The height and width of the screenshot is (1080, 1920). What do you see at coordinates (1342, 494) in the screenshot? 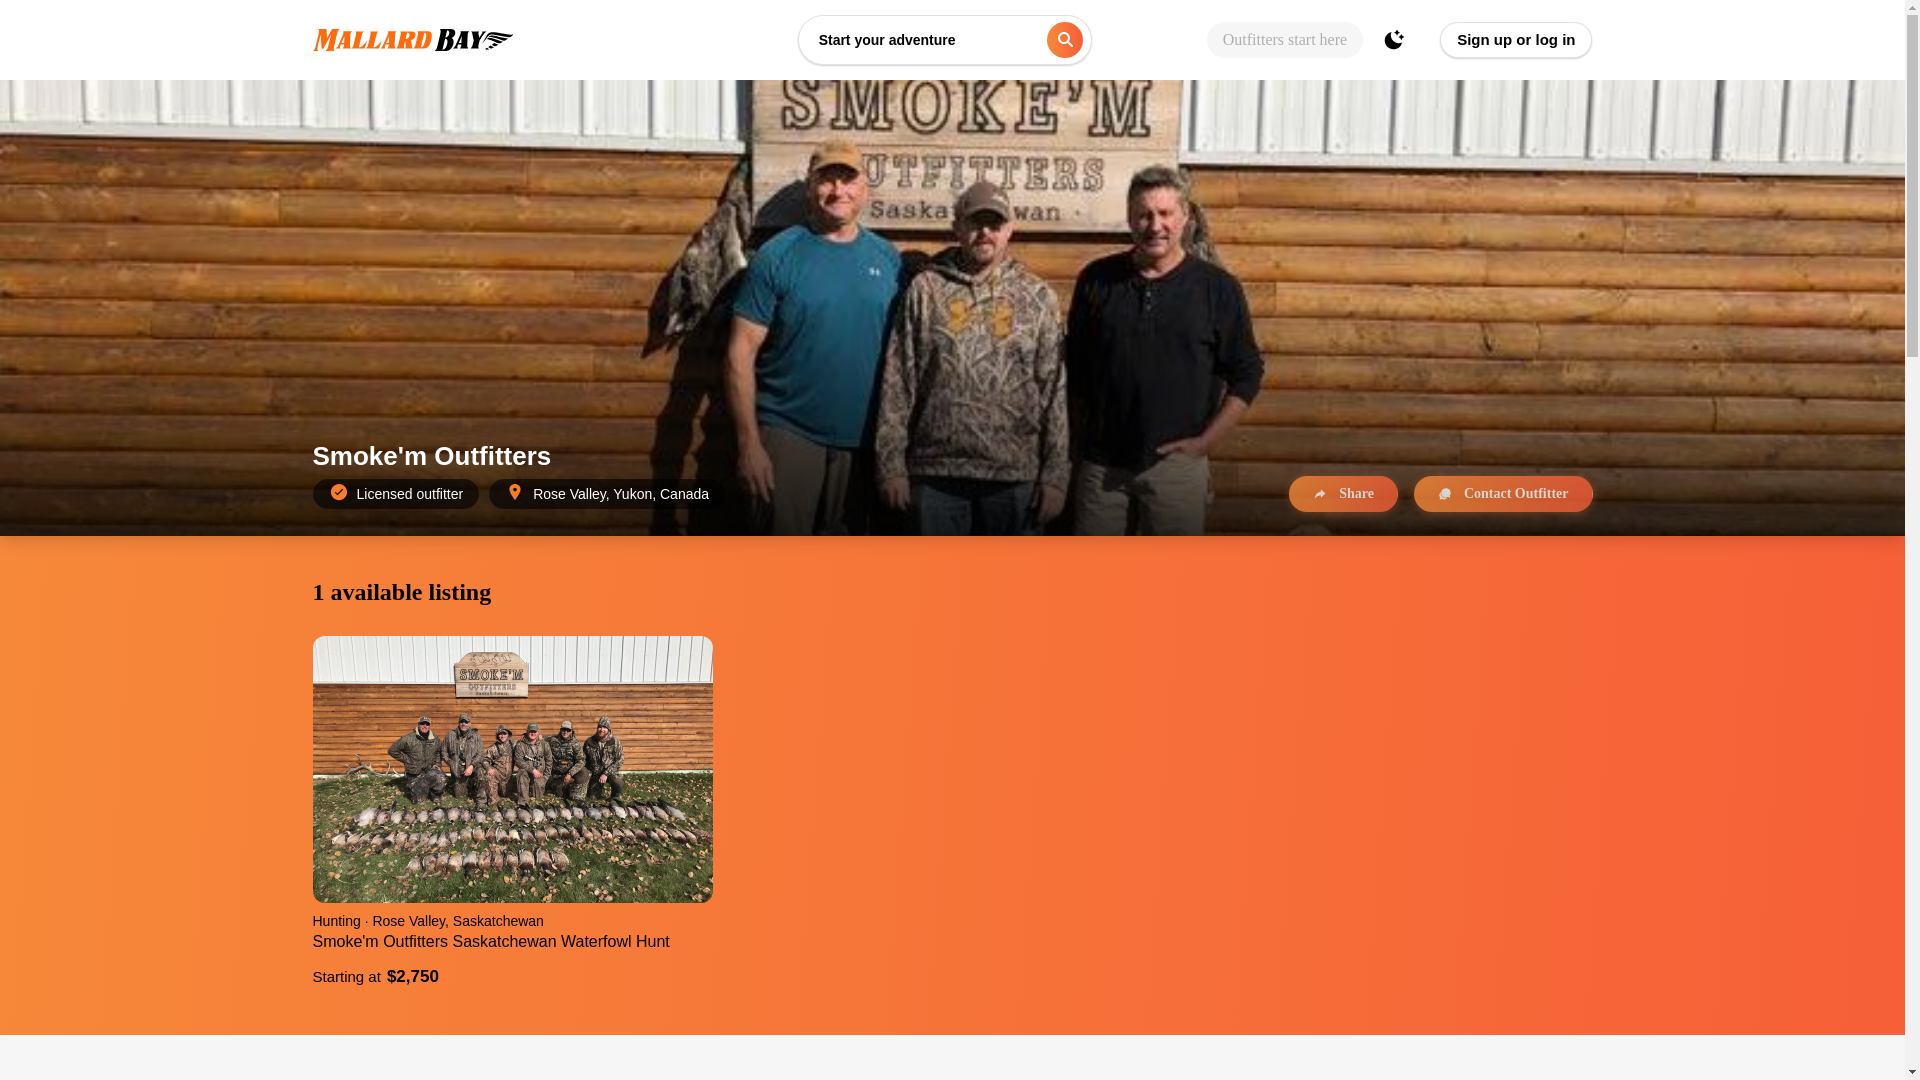
I see `Share` at bounding box center [1342, 494].